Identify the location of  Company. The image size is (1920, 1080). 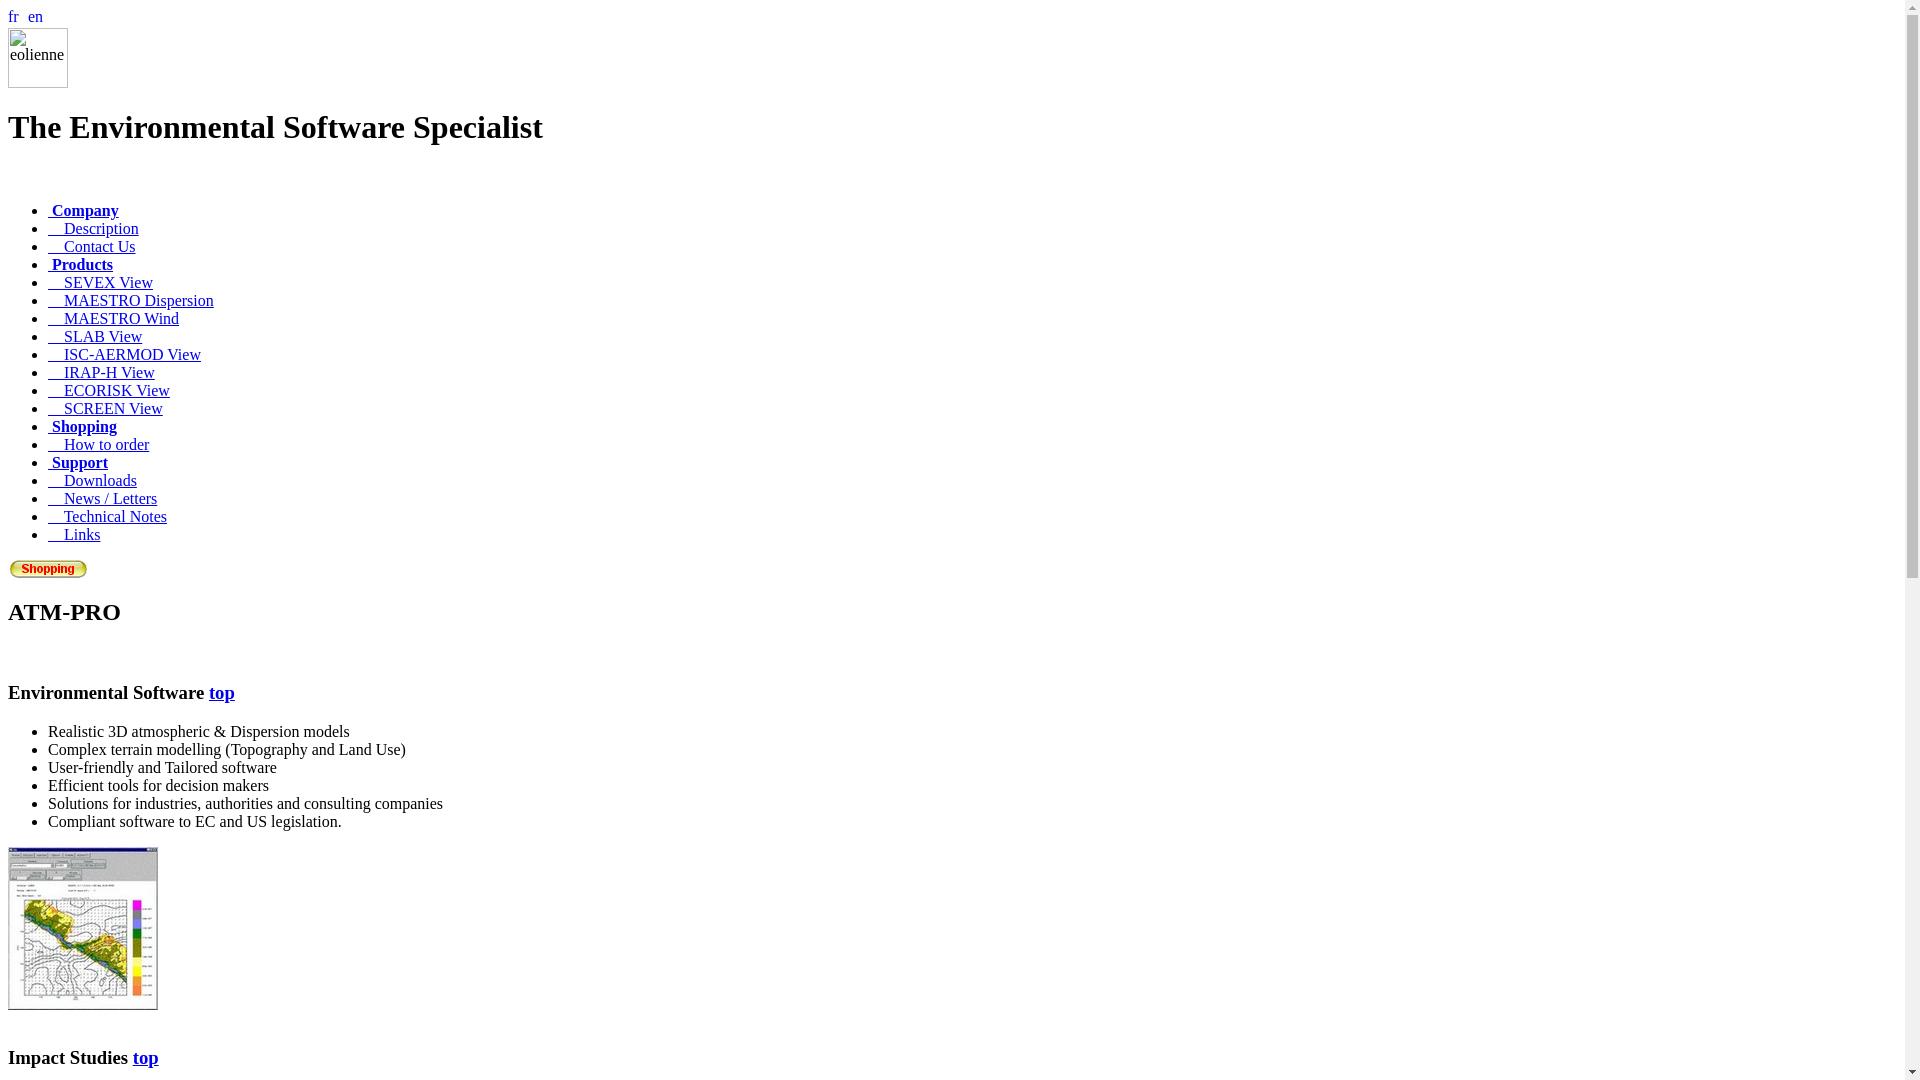
(84, 210).